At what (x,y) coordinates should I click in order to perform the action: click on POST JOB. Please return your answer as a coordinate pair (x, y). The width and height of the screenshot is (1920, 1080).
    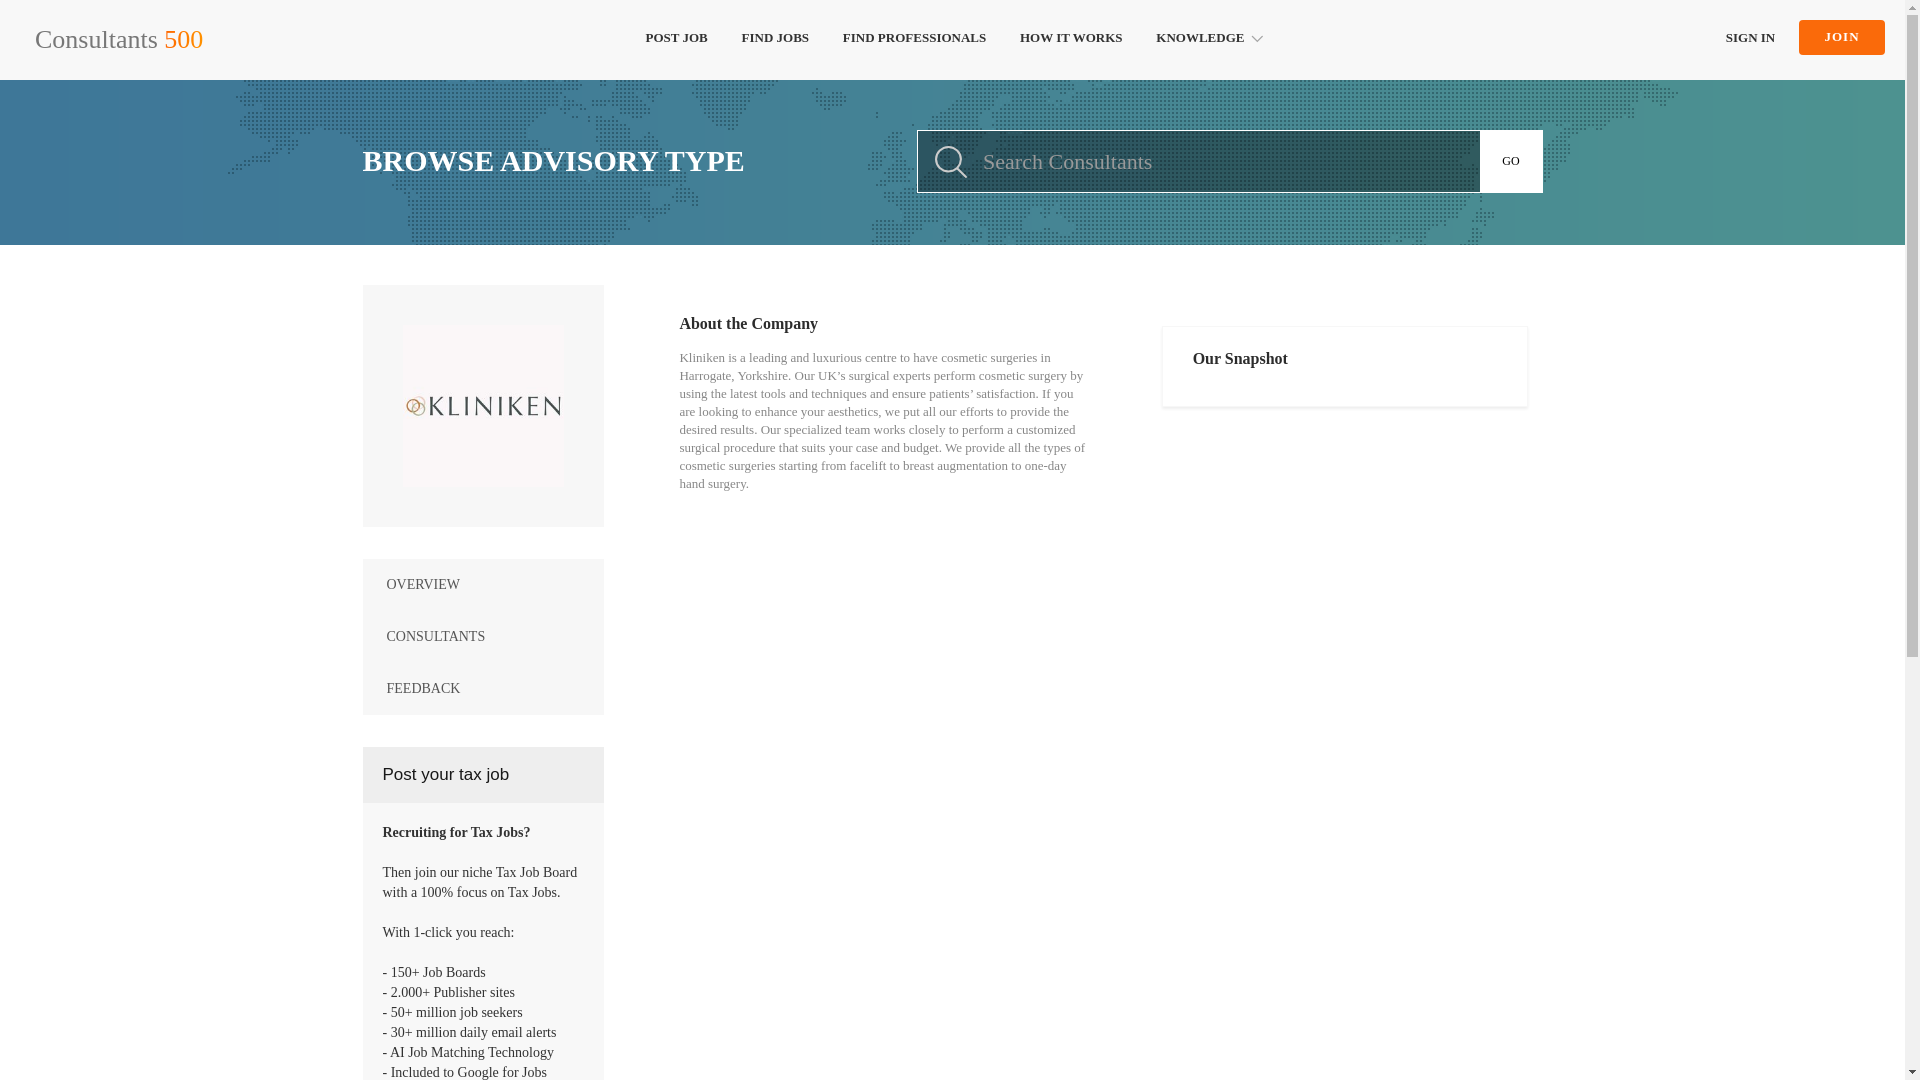
    Looking at the image, I should click on (677, 40).